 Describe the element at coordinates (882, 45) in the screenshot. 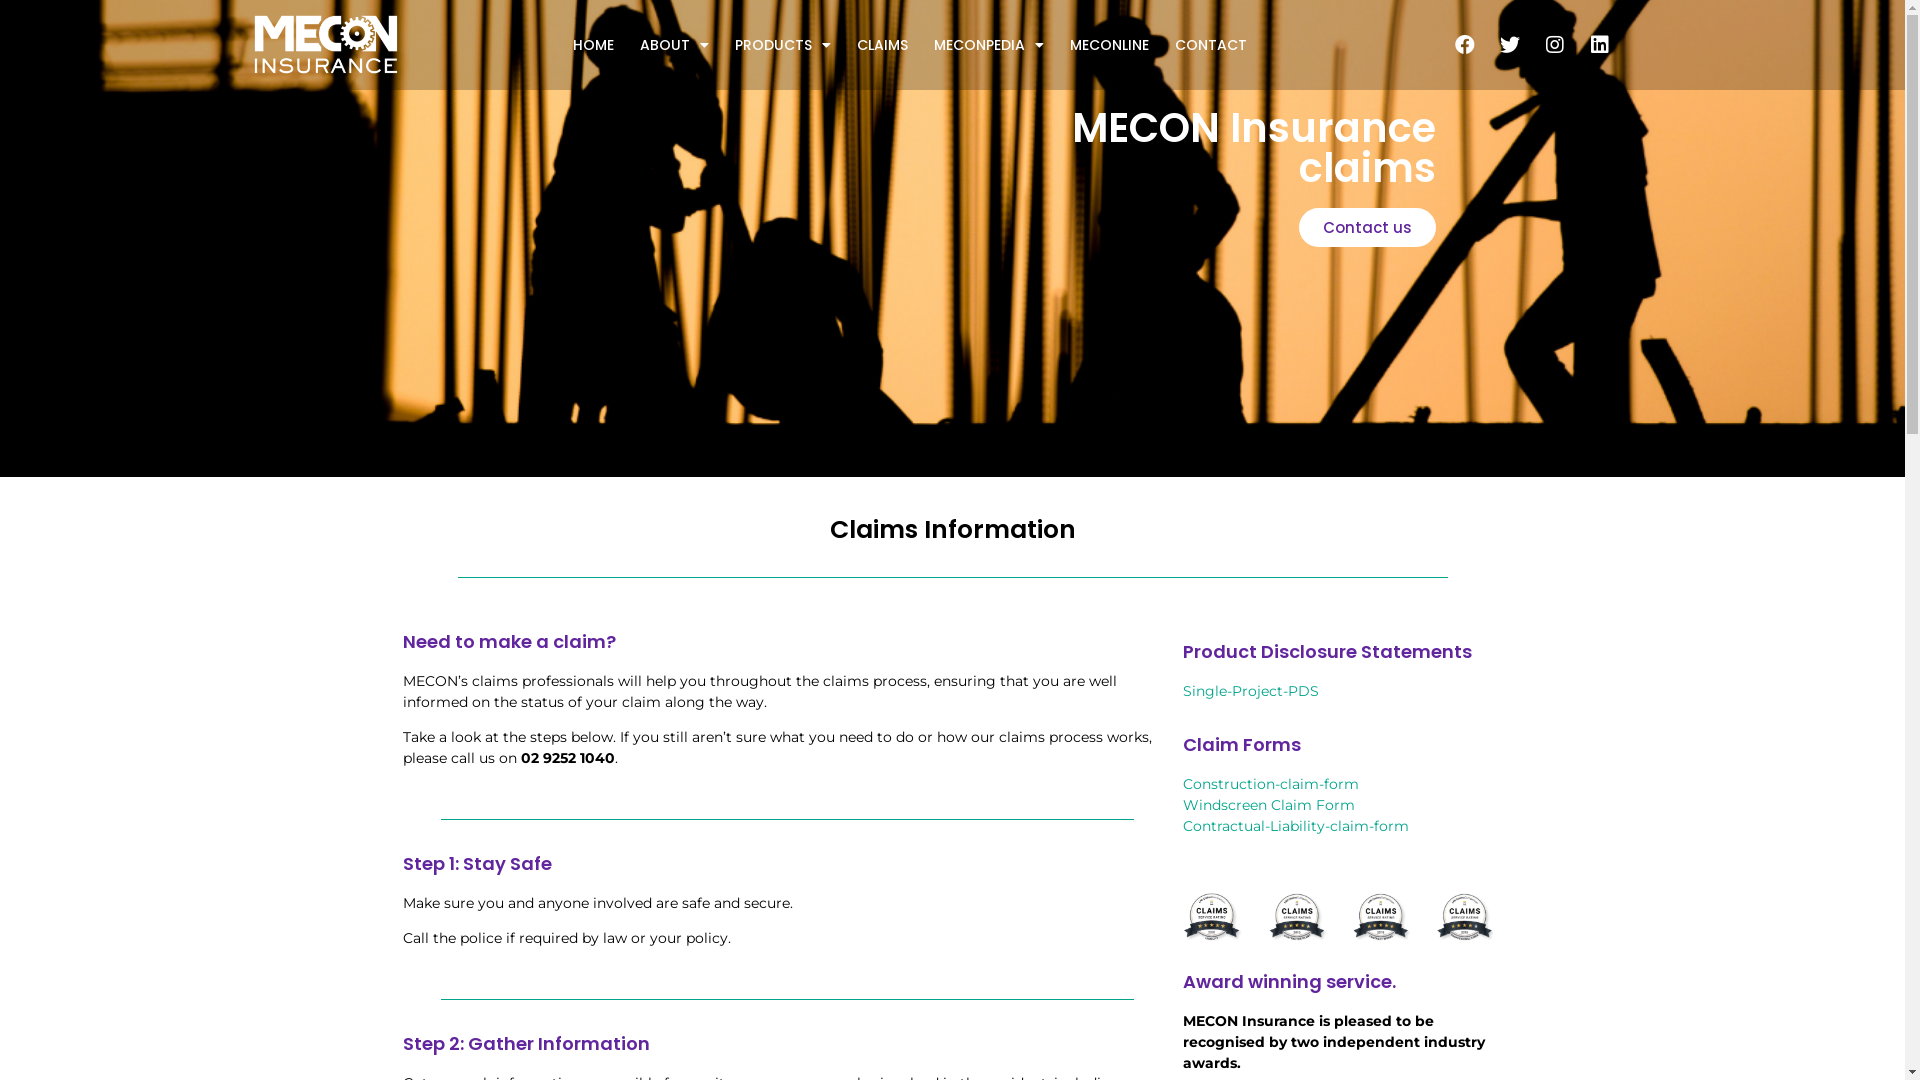

I see `CLAIMS` at that location.